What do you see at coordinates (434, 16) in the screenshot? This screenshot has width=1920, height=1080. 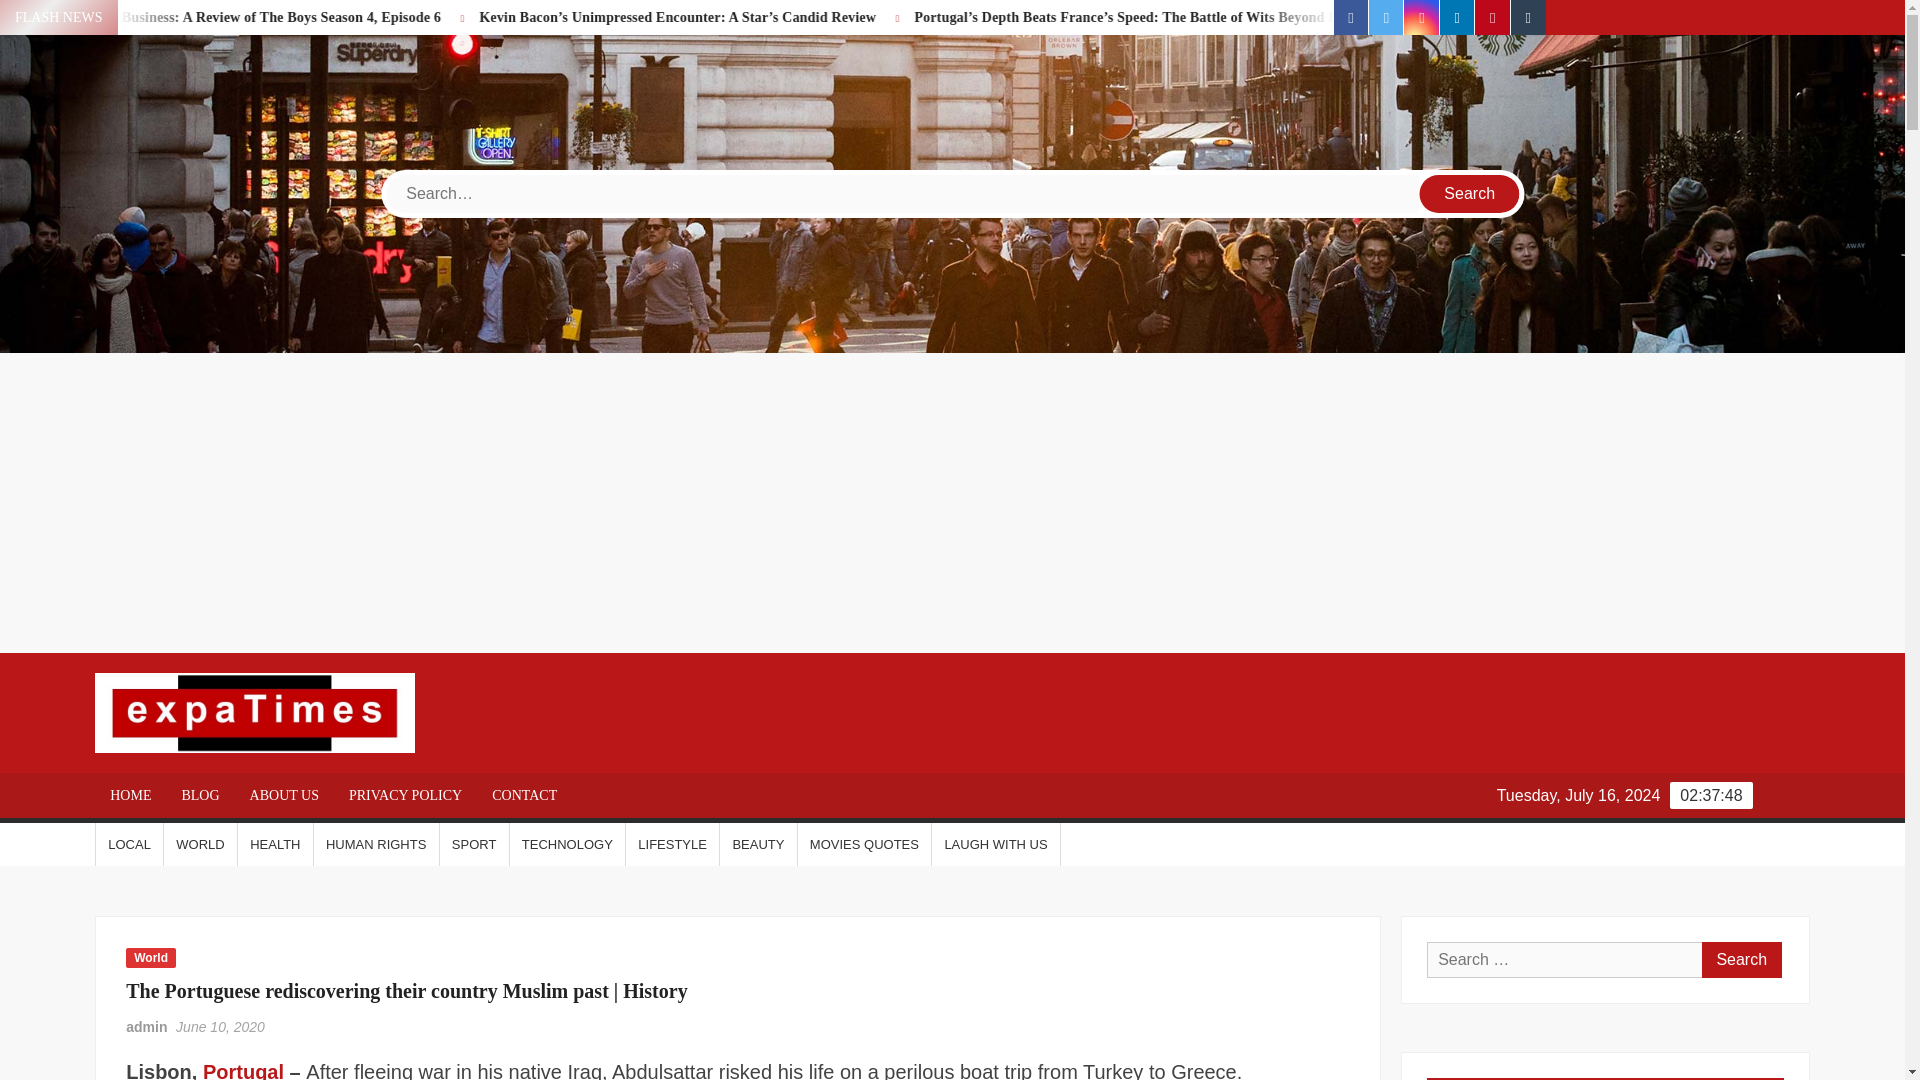 I see `Dirty Business: A Review of The Boys Season 4, Episode 6` at bounding box center [434, 16].